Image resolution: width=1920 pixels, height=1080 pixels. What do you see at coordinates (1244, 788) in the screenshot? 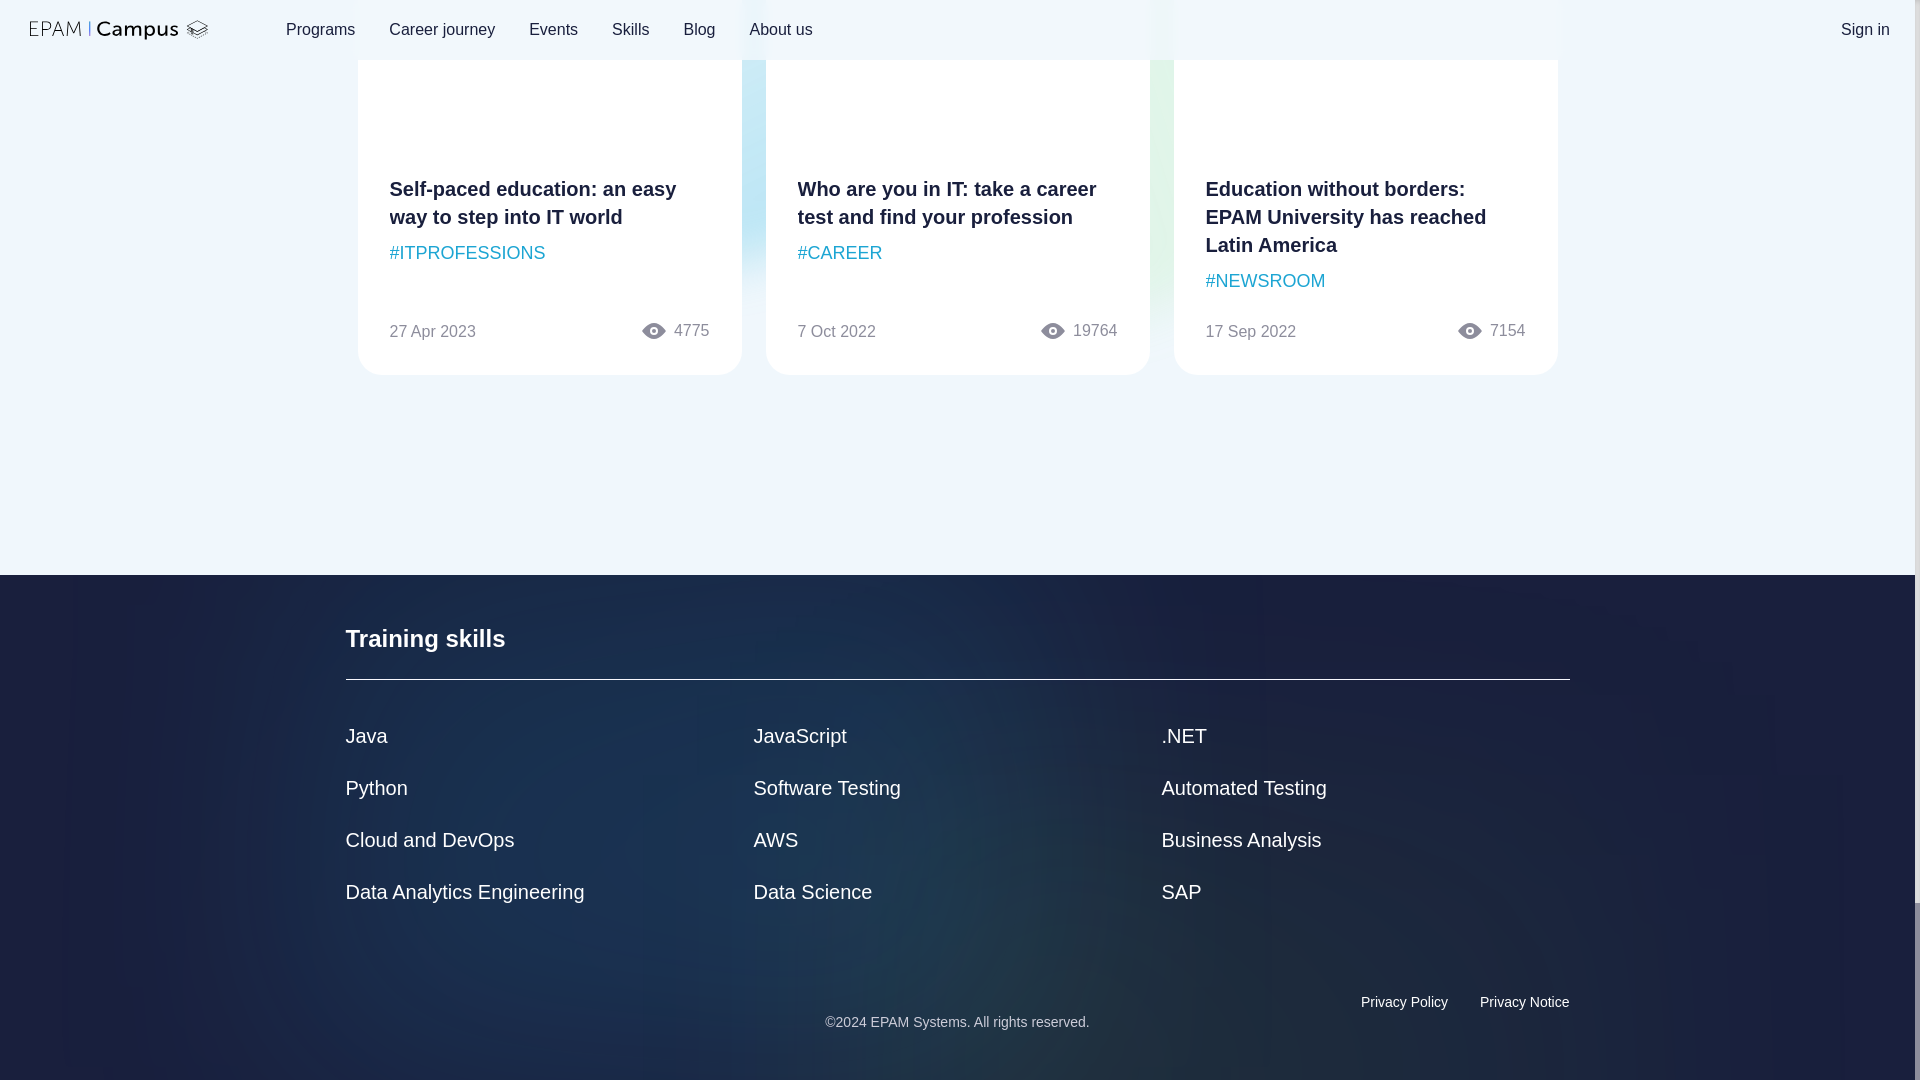
I see `Automated Testing` at bounding box center [1244, 788].